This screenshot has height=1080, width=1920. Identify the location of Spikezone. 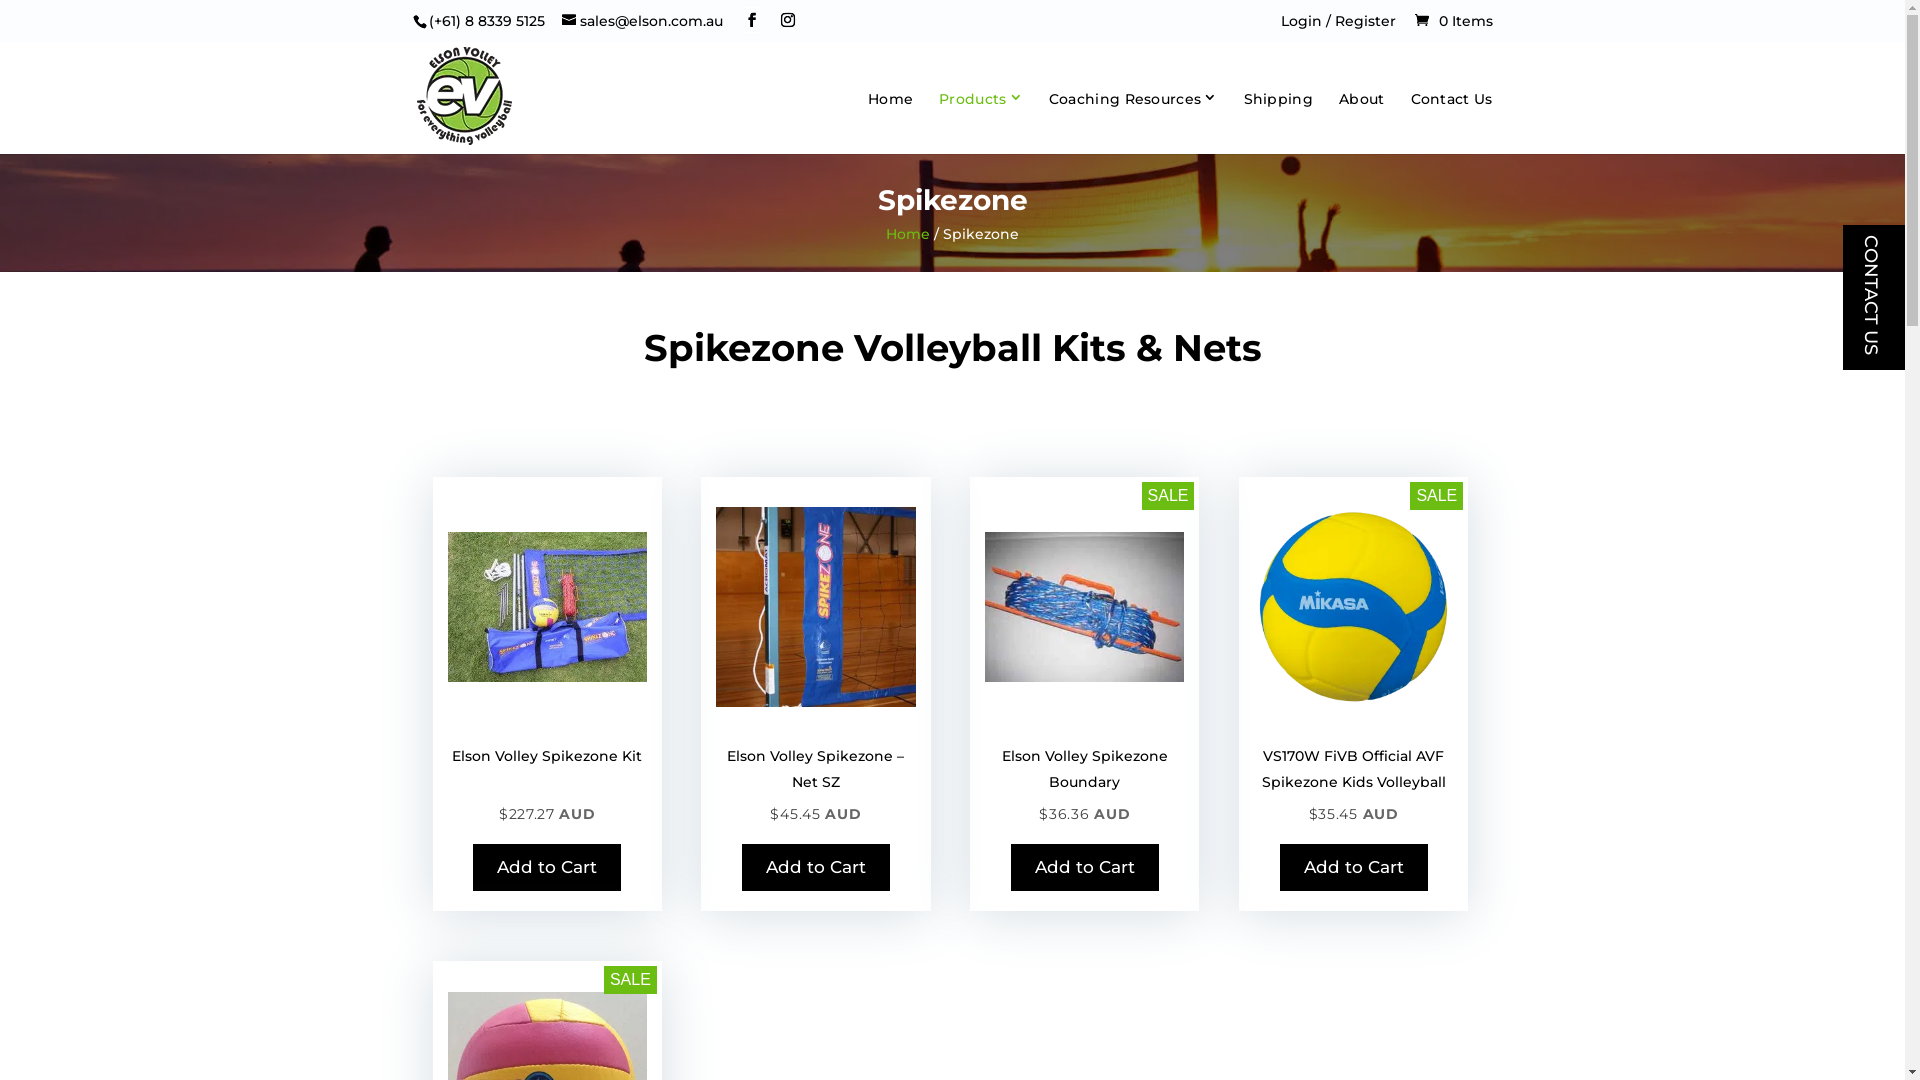
(816, 607).